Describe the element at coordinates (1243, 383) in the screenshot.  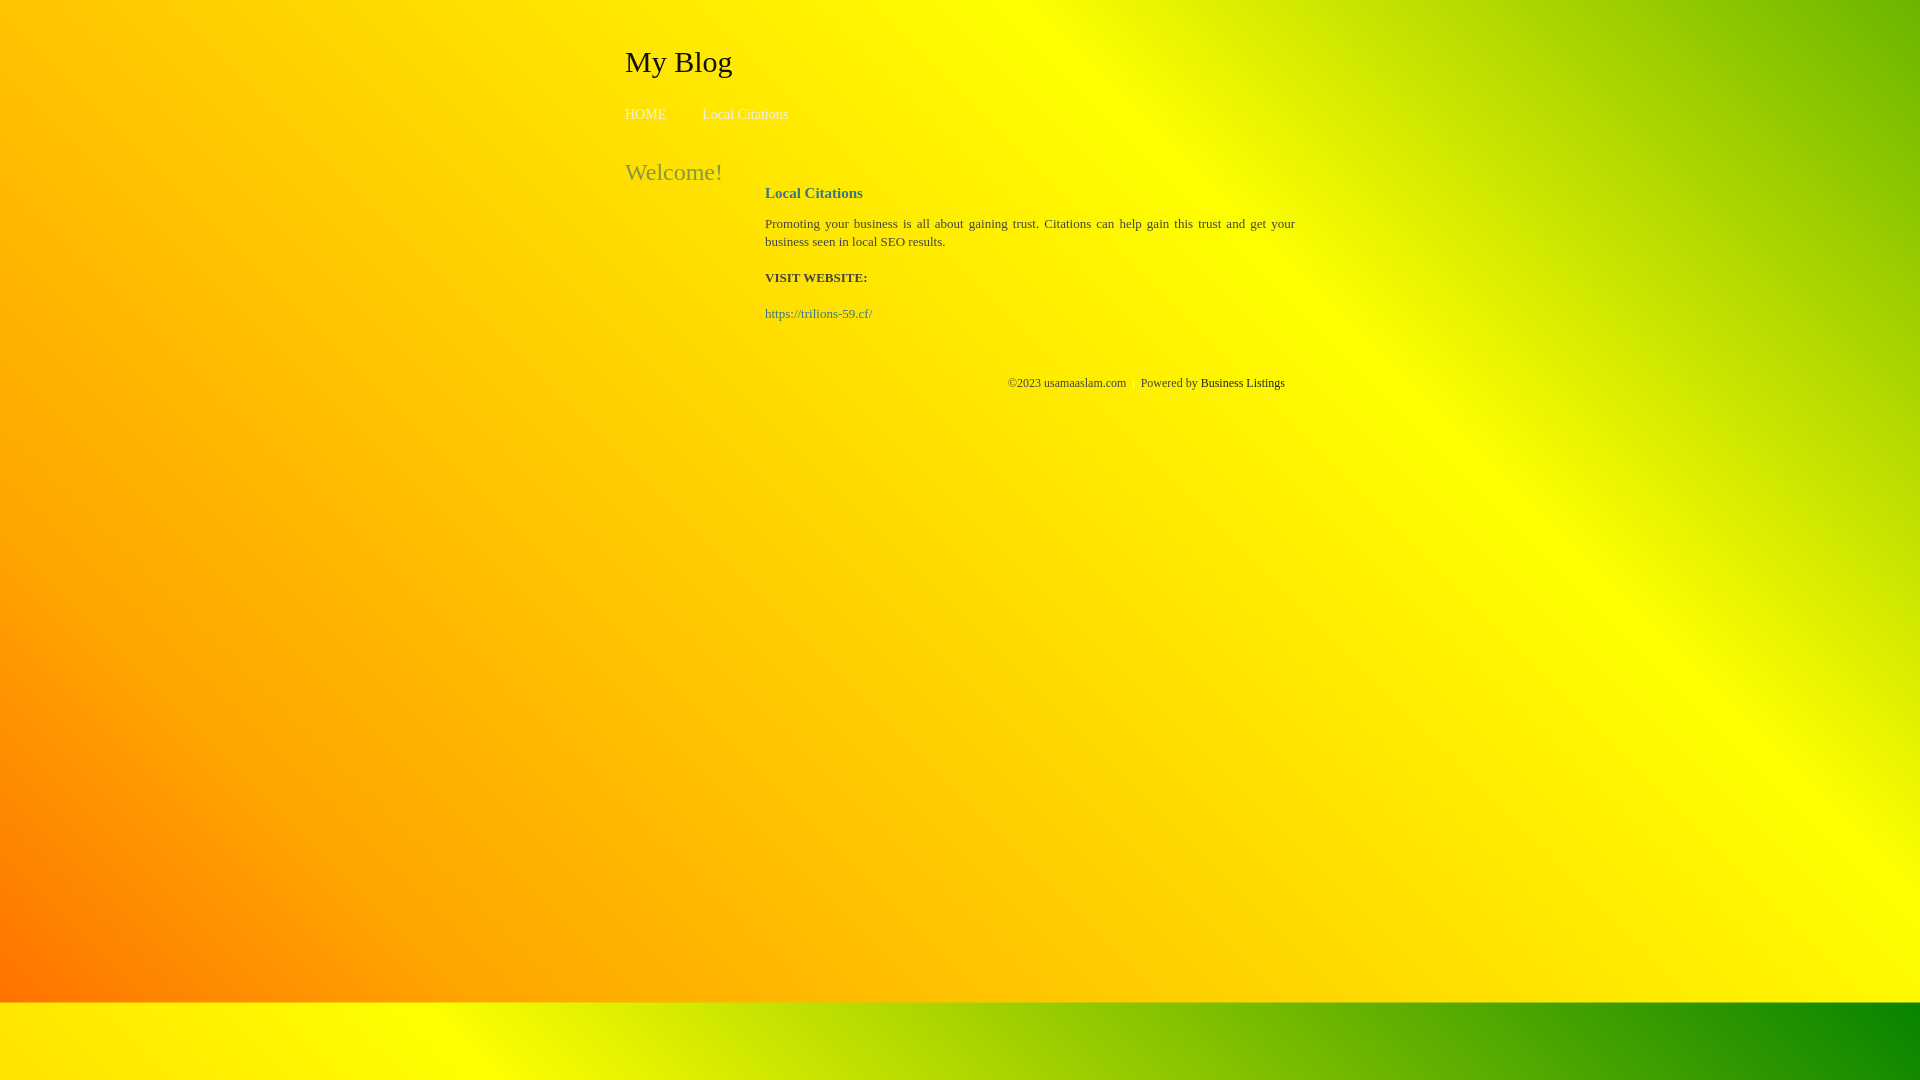
I see `Business Listings` at that location.